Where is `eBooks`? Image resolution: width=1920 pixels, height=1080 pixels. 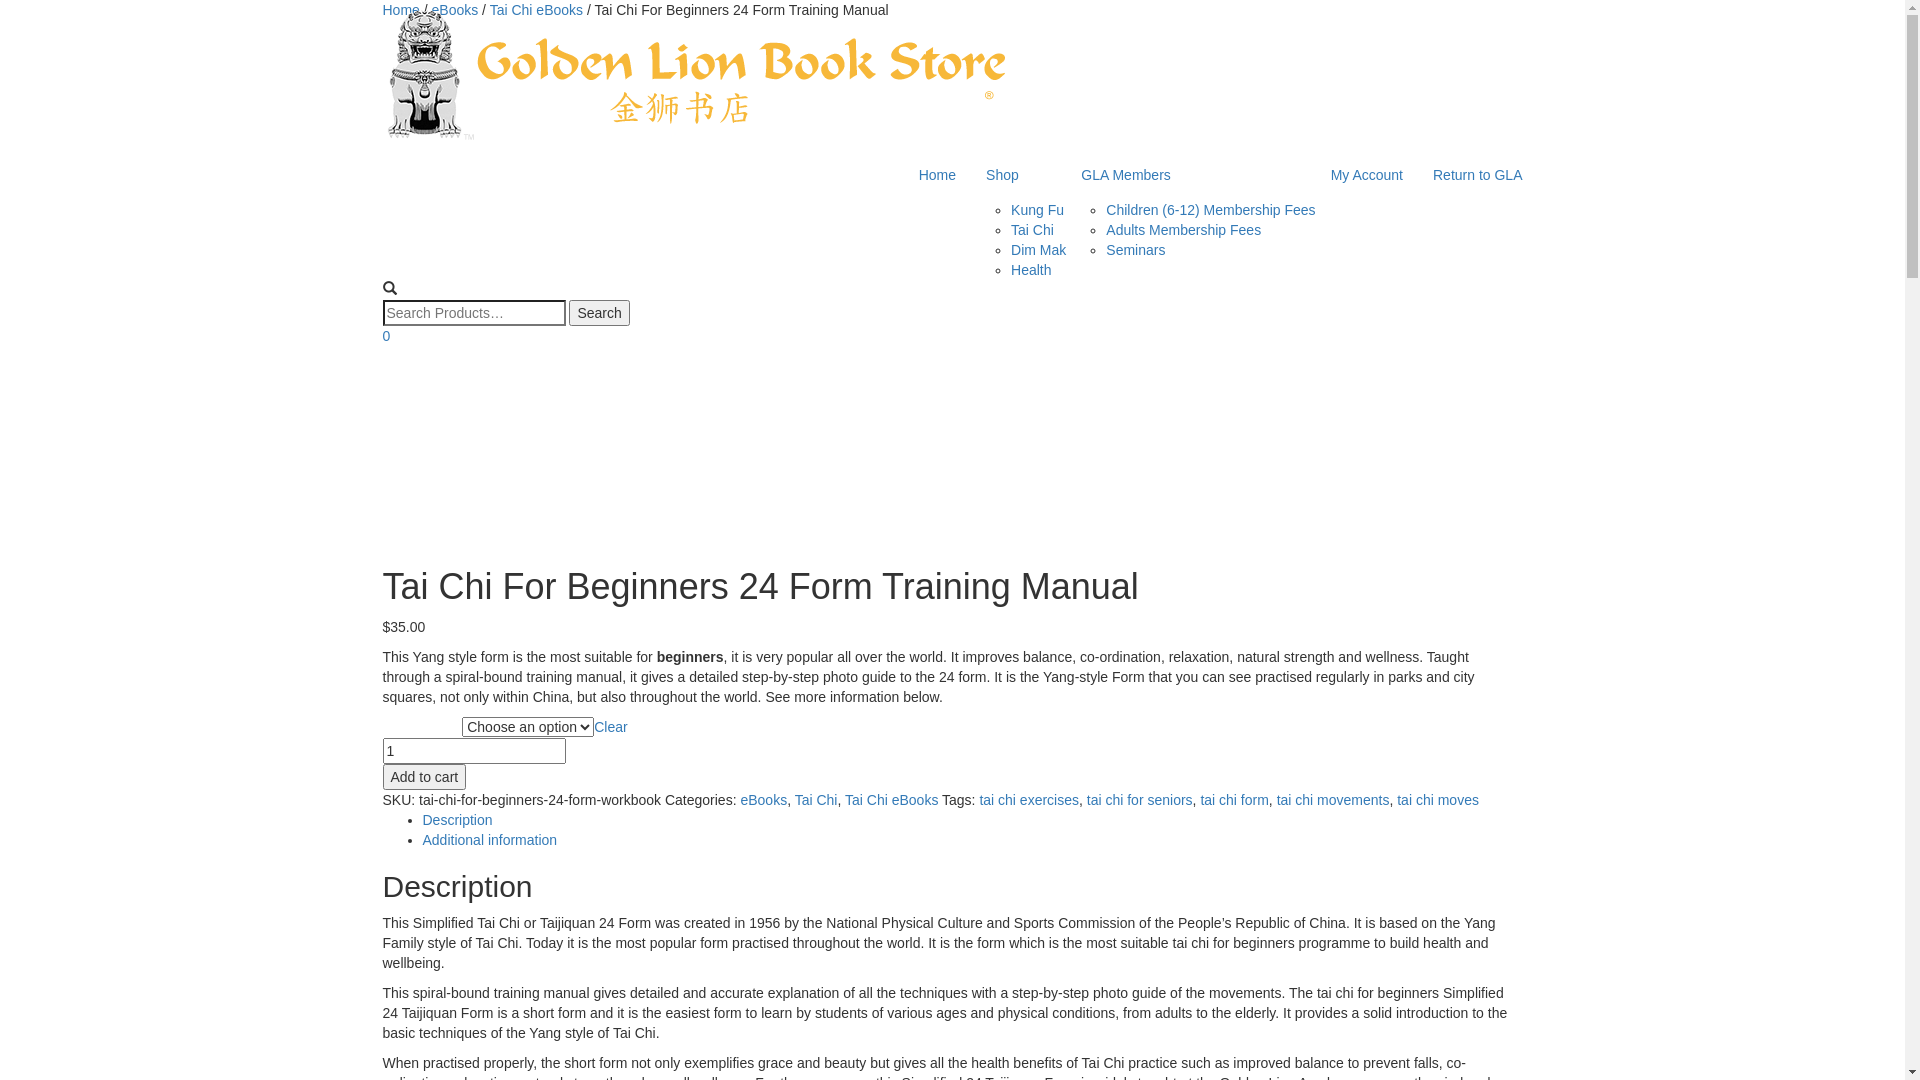
eBooks is located at coordinates (764, 800).